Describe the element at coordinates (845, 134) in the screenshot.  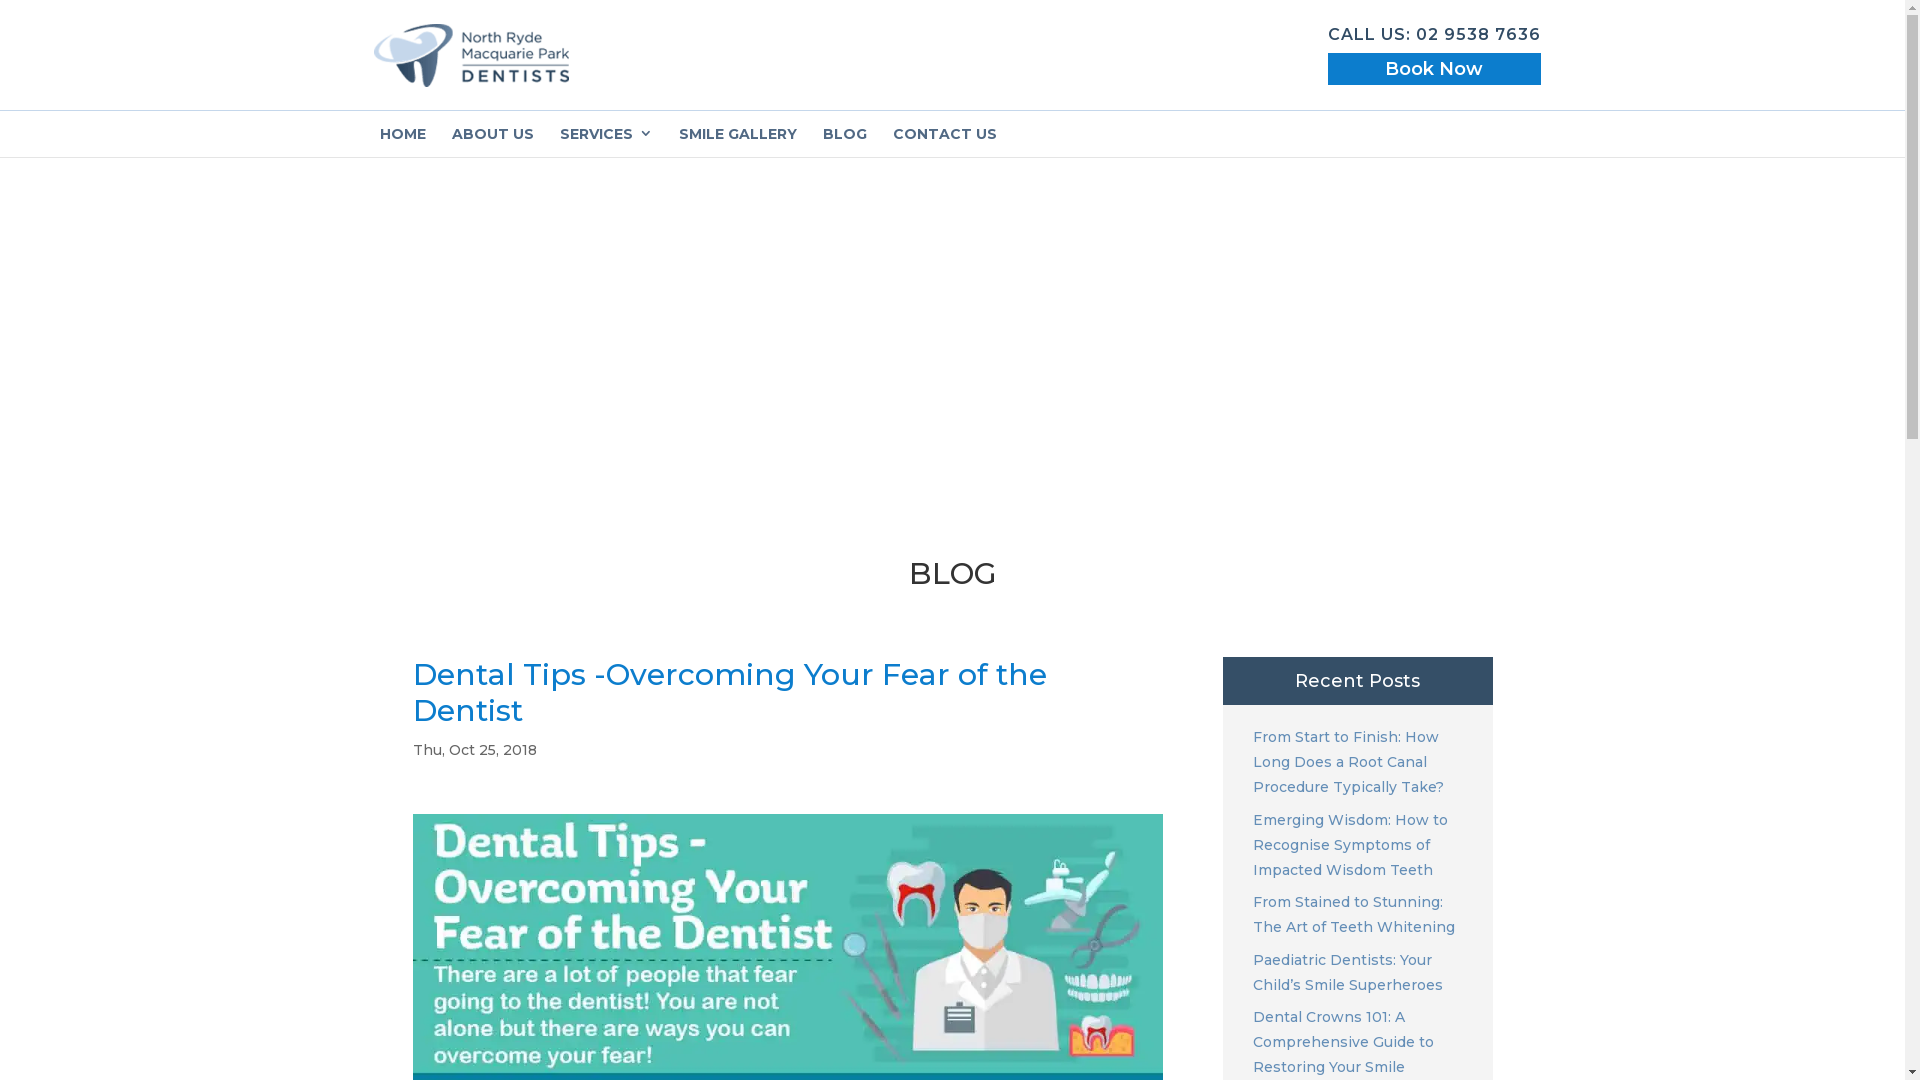
I see `BLOG` at that location.